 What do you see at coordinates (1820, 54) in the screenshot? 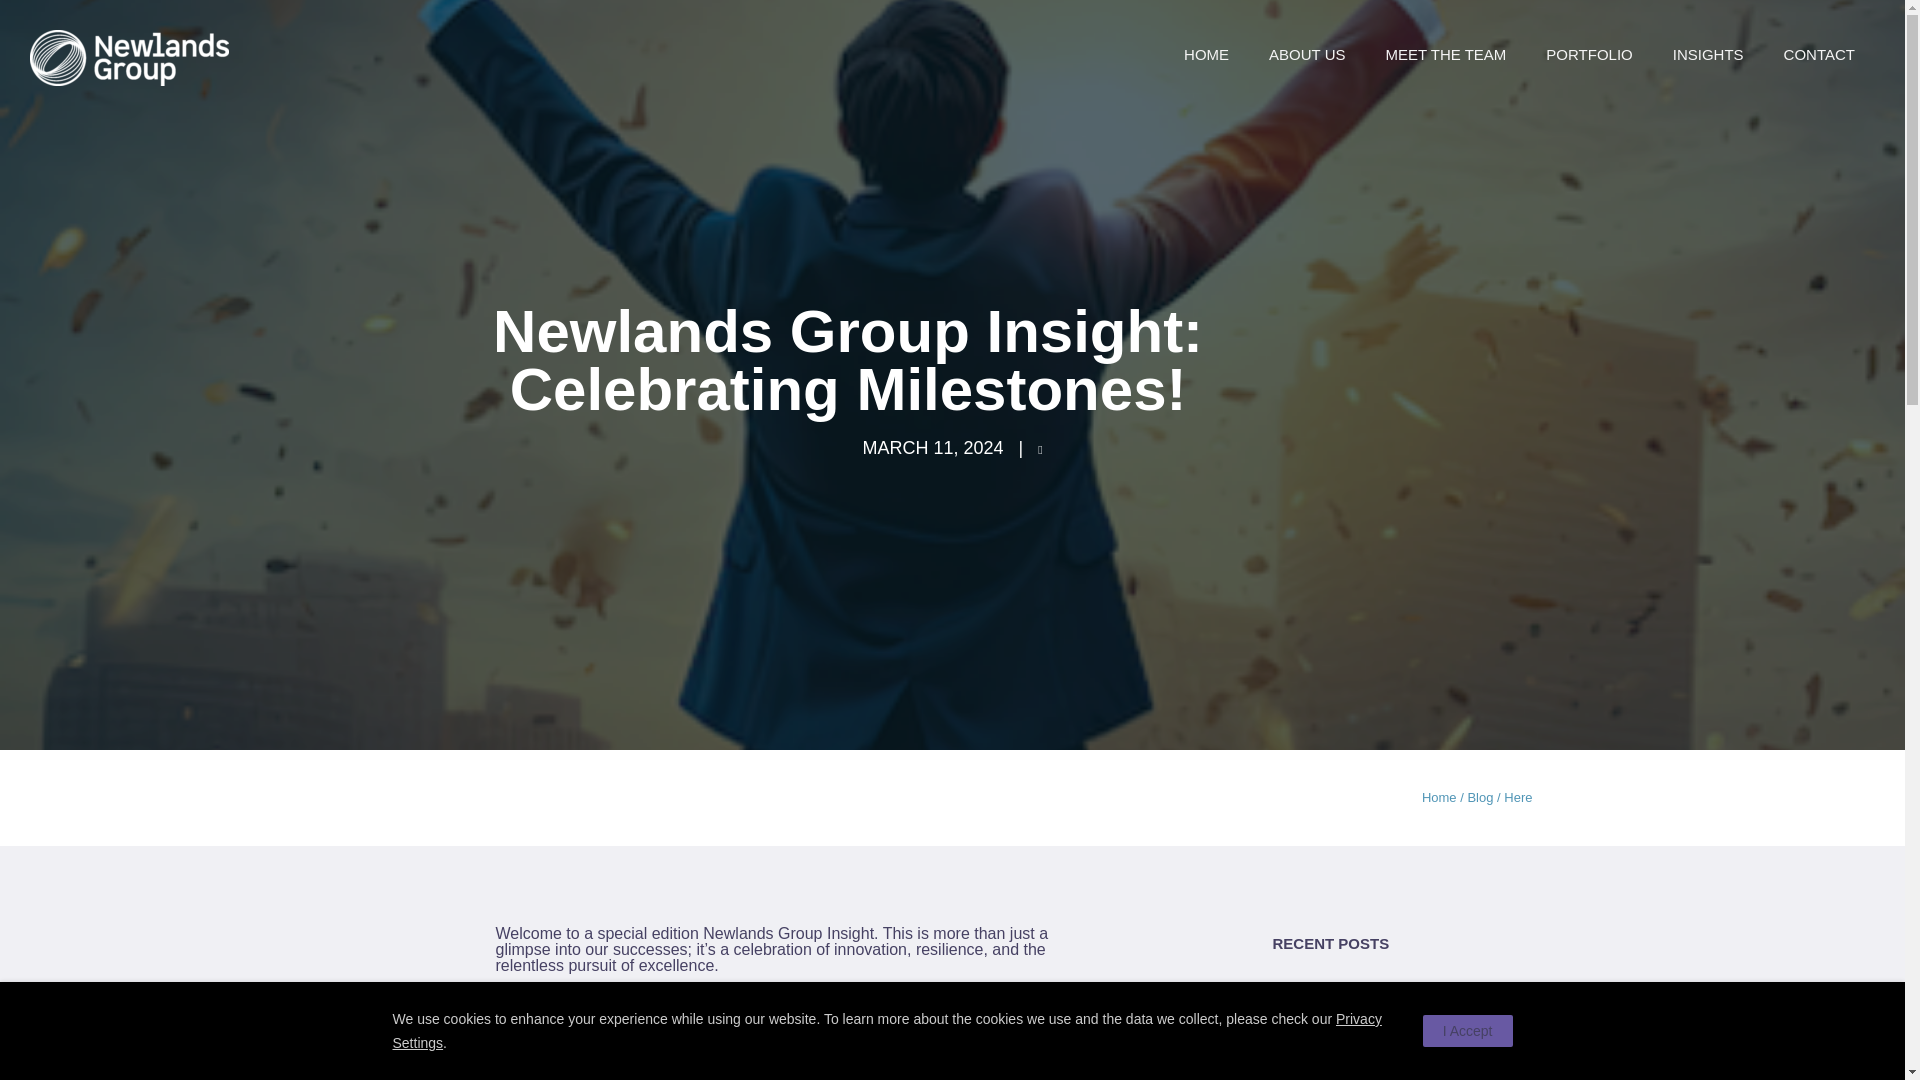
I see `Contact` at bounding box center [1820, 54].